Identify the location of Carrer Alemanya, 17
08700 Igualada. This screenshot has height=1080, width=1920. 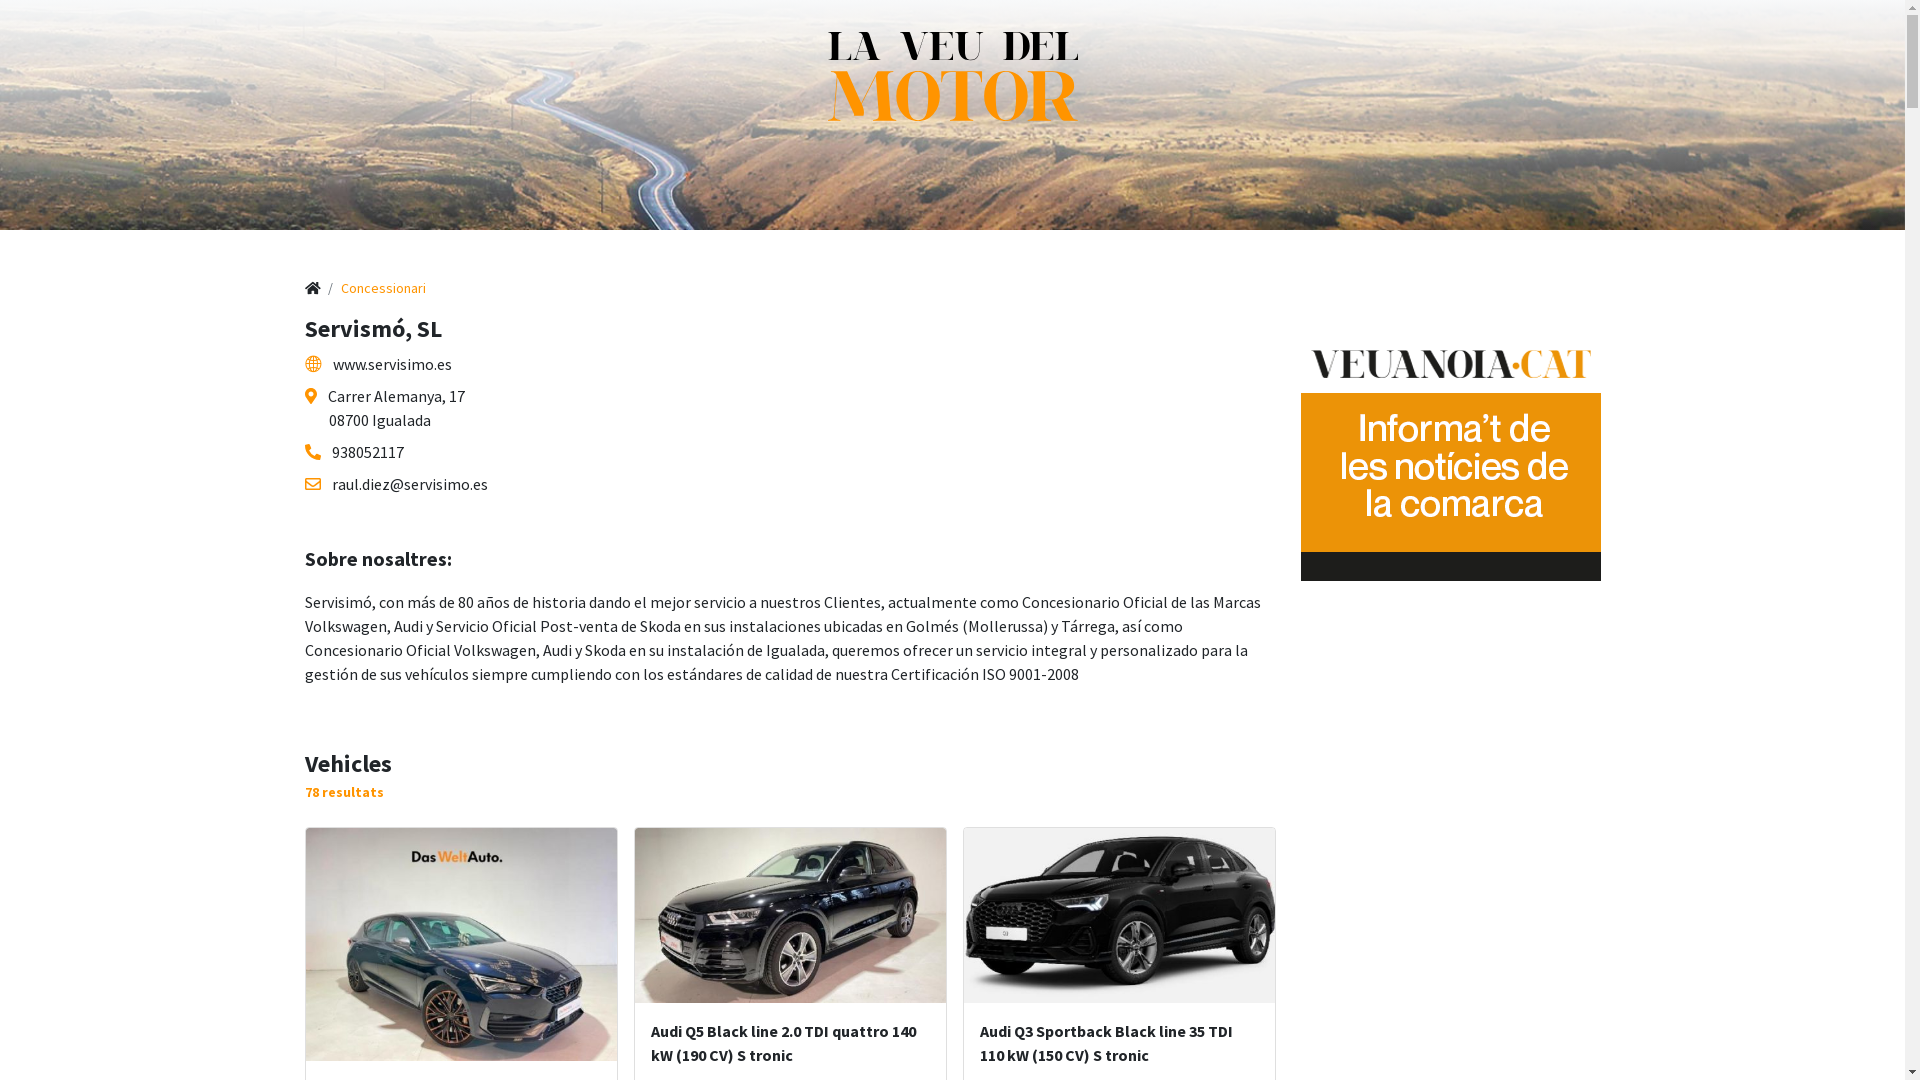
(384, 408).